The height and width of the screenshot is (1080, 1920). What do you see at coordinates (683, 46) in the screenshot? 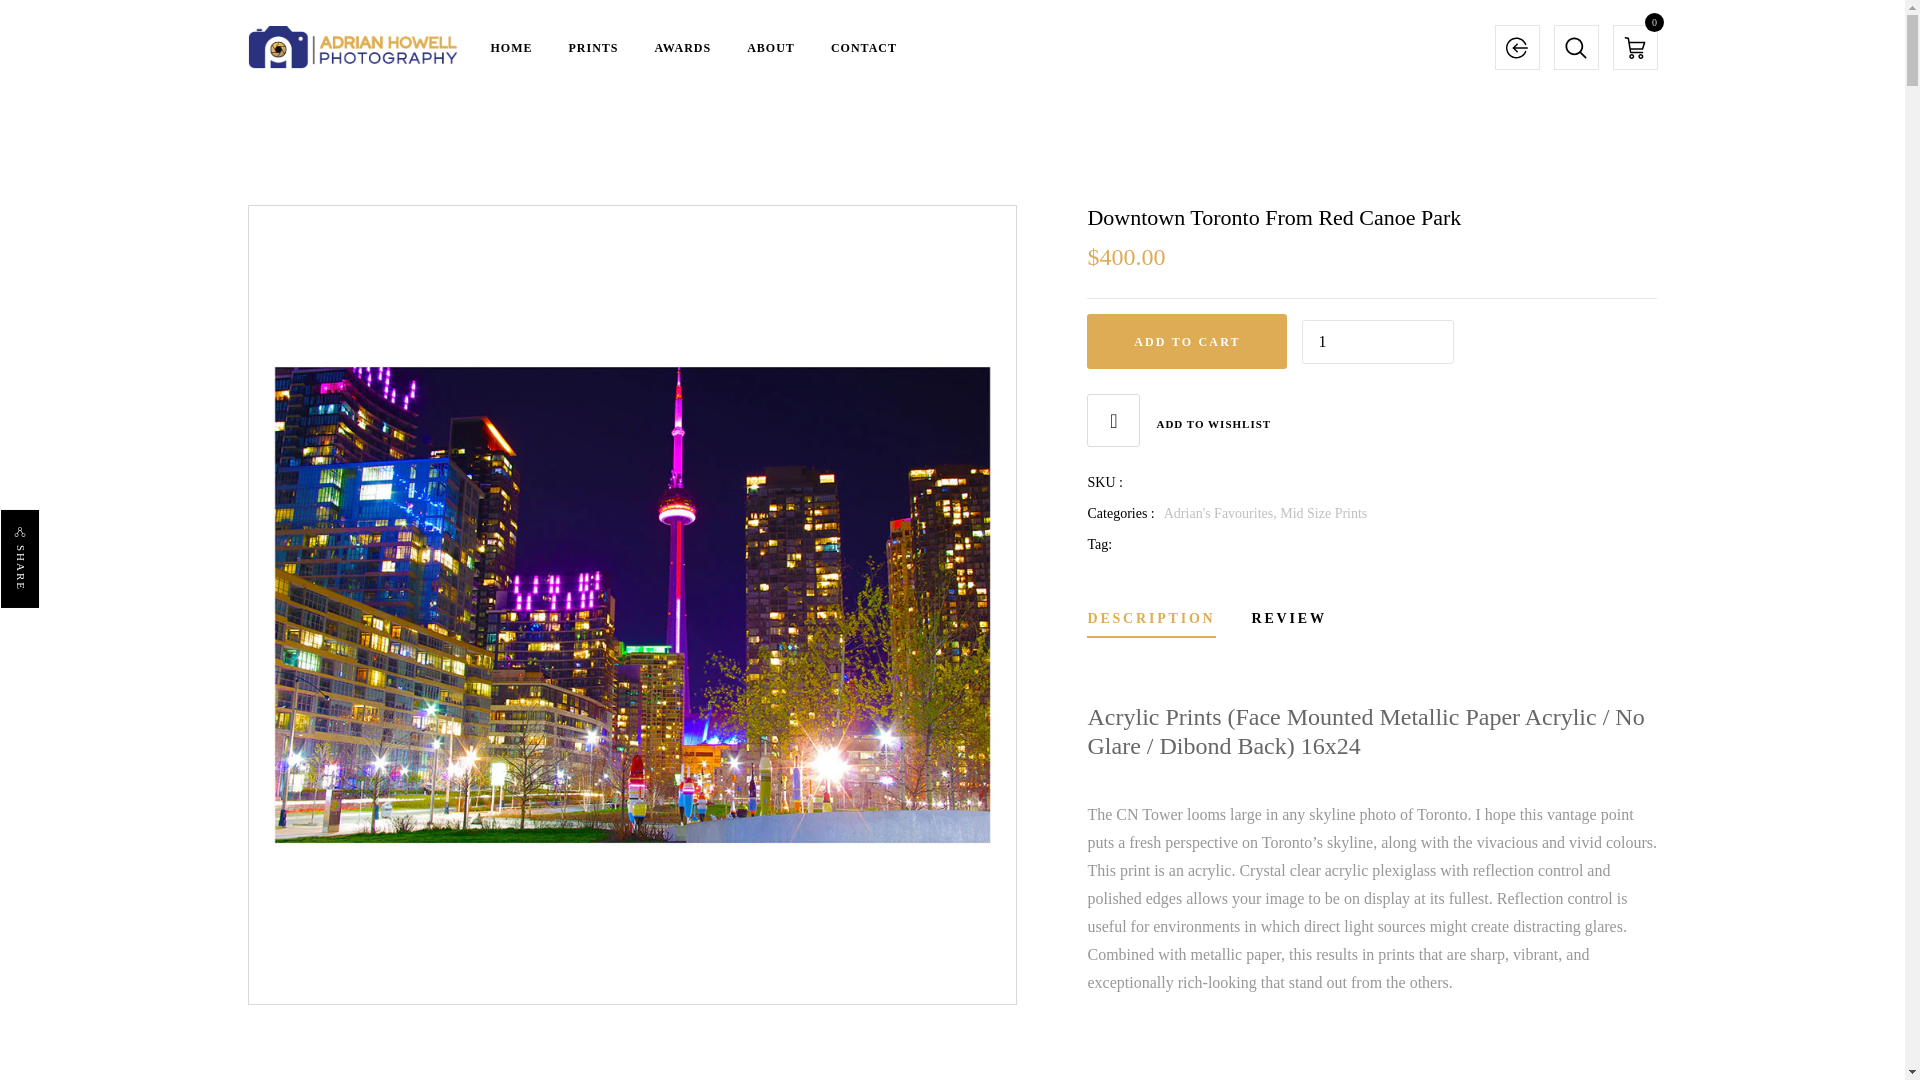
I see `AWARDS` at bounding box center [683, 46].